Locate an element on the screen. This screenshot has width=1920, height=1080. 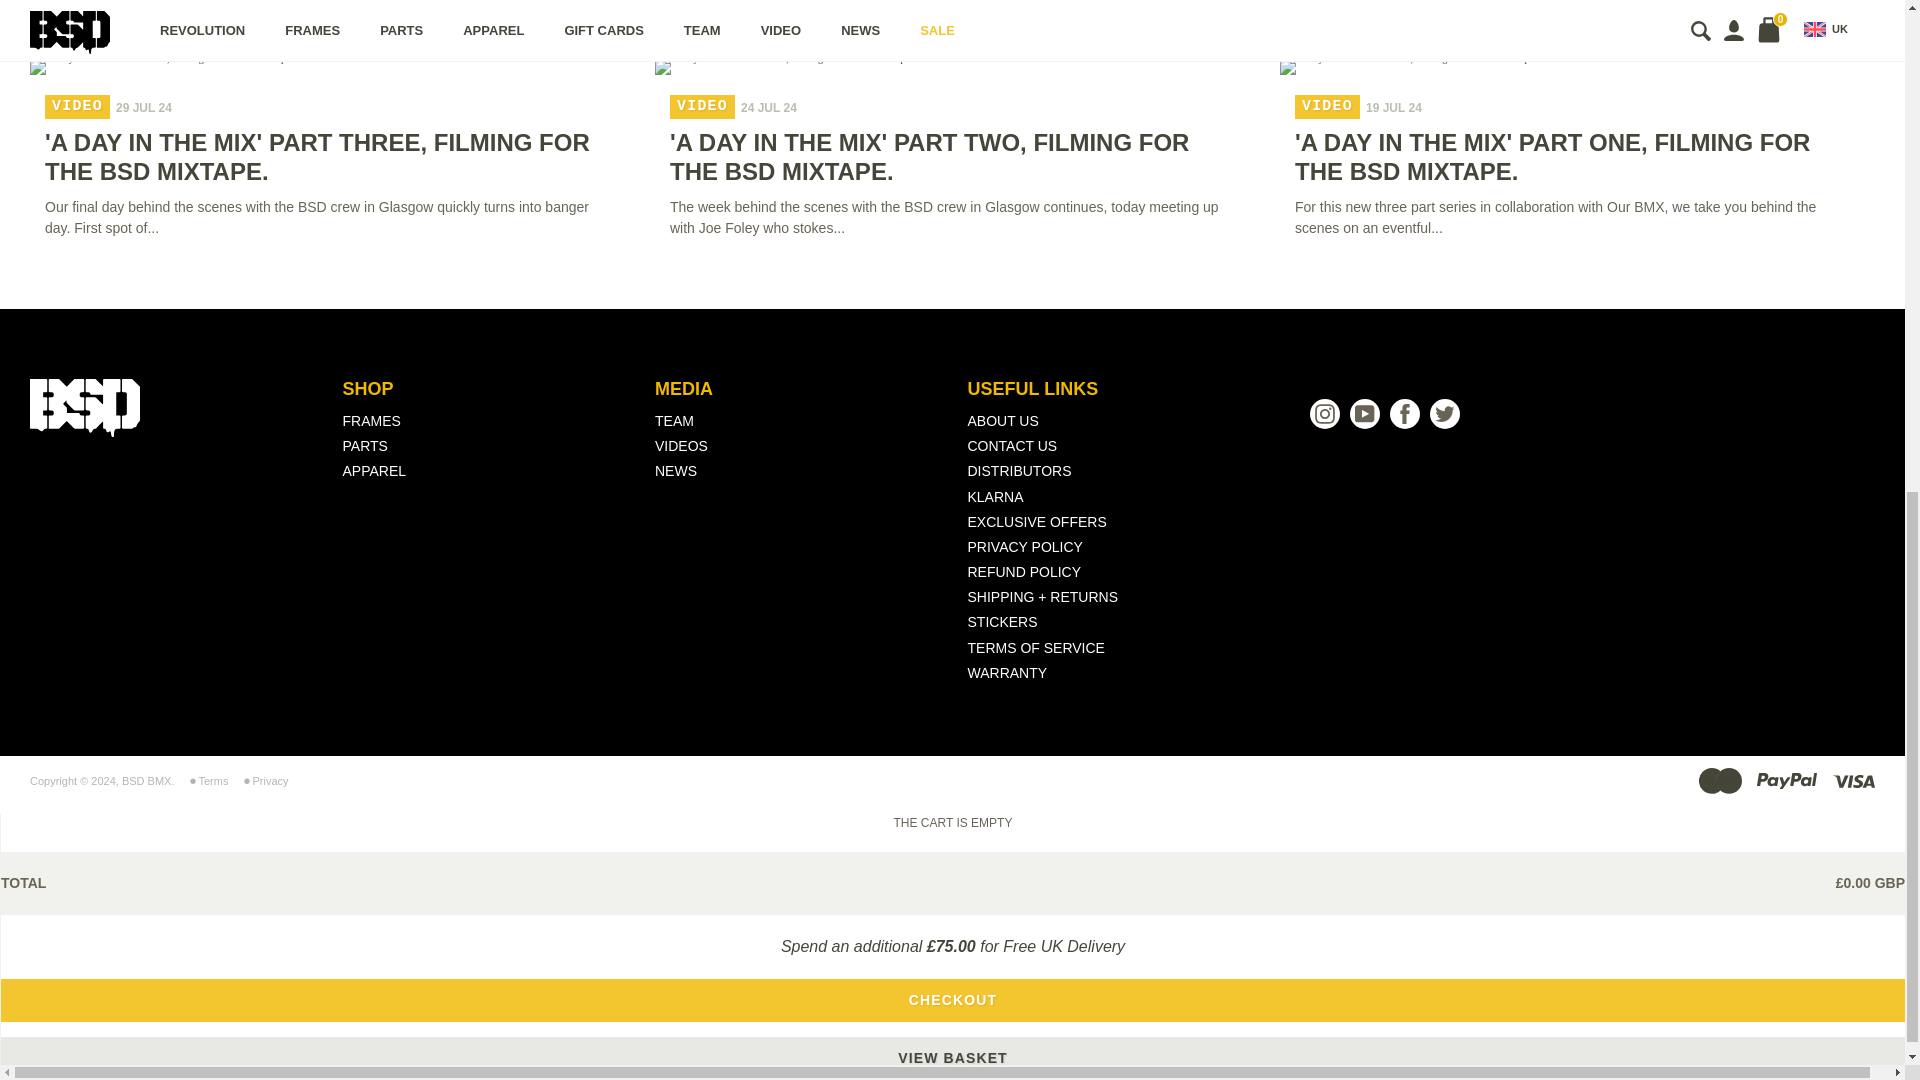
BSD BMX on YouTube is located at coordinates (1364, 413).